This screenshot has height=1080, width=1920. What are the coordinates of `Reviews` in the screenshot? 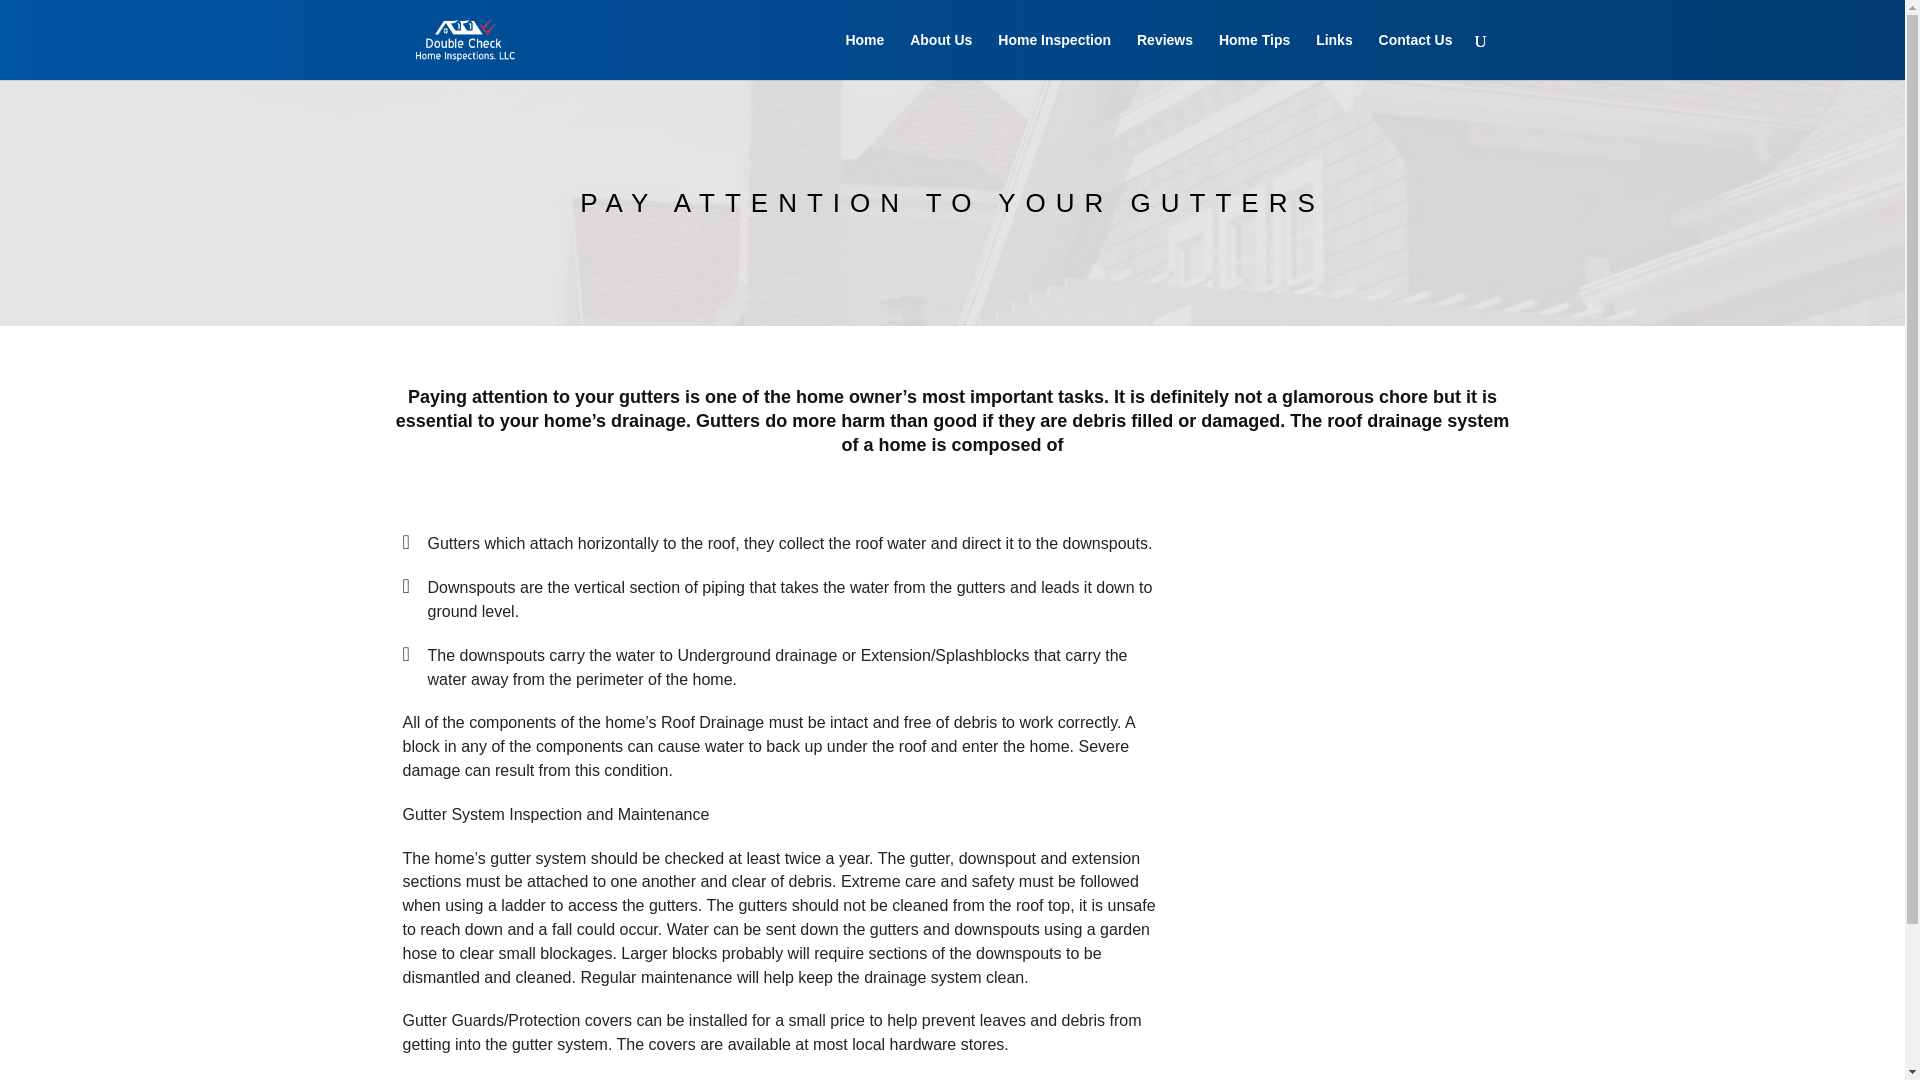 It's located at (1164, 56).